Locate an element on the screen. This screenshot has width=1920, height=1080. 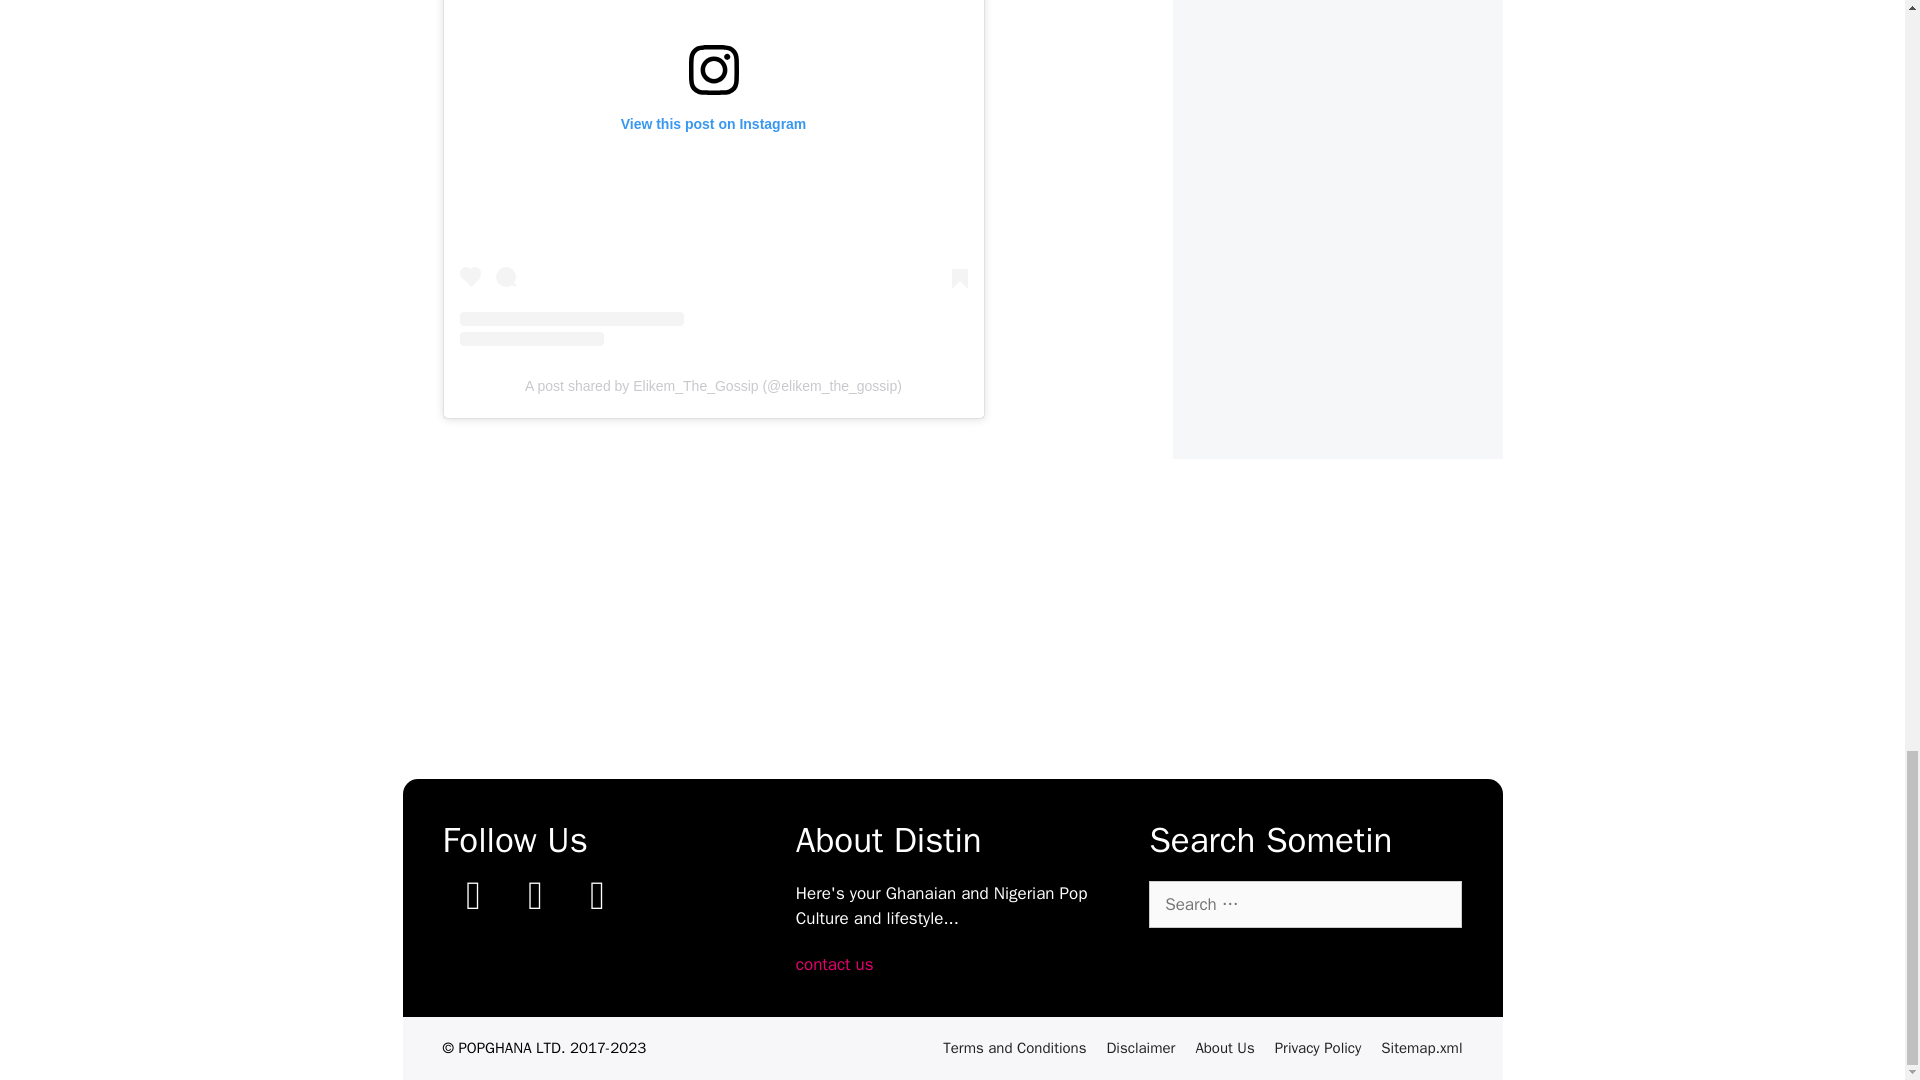
Sitemap.xml is located at coordinates (1420, 1048).